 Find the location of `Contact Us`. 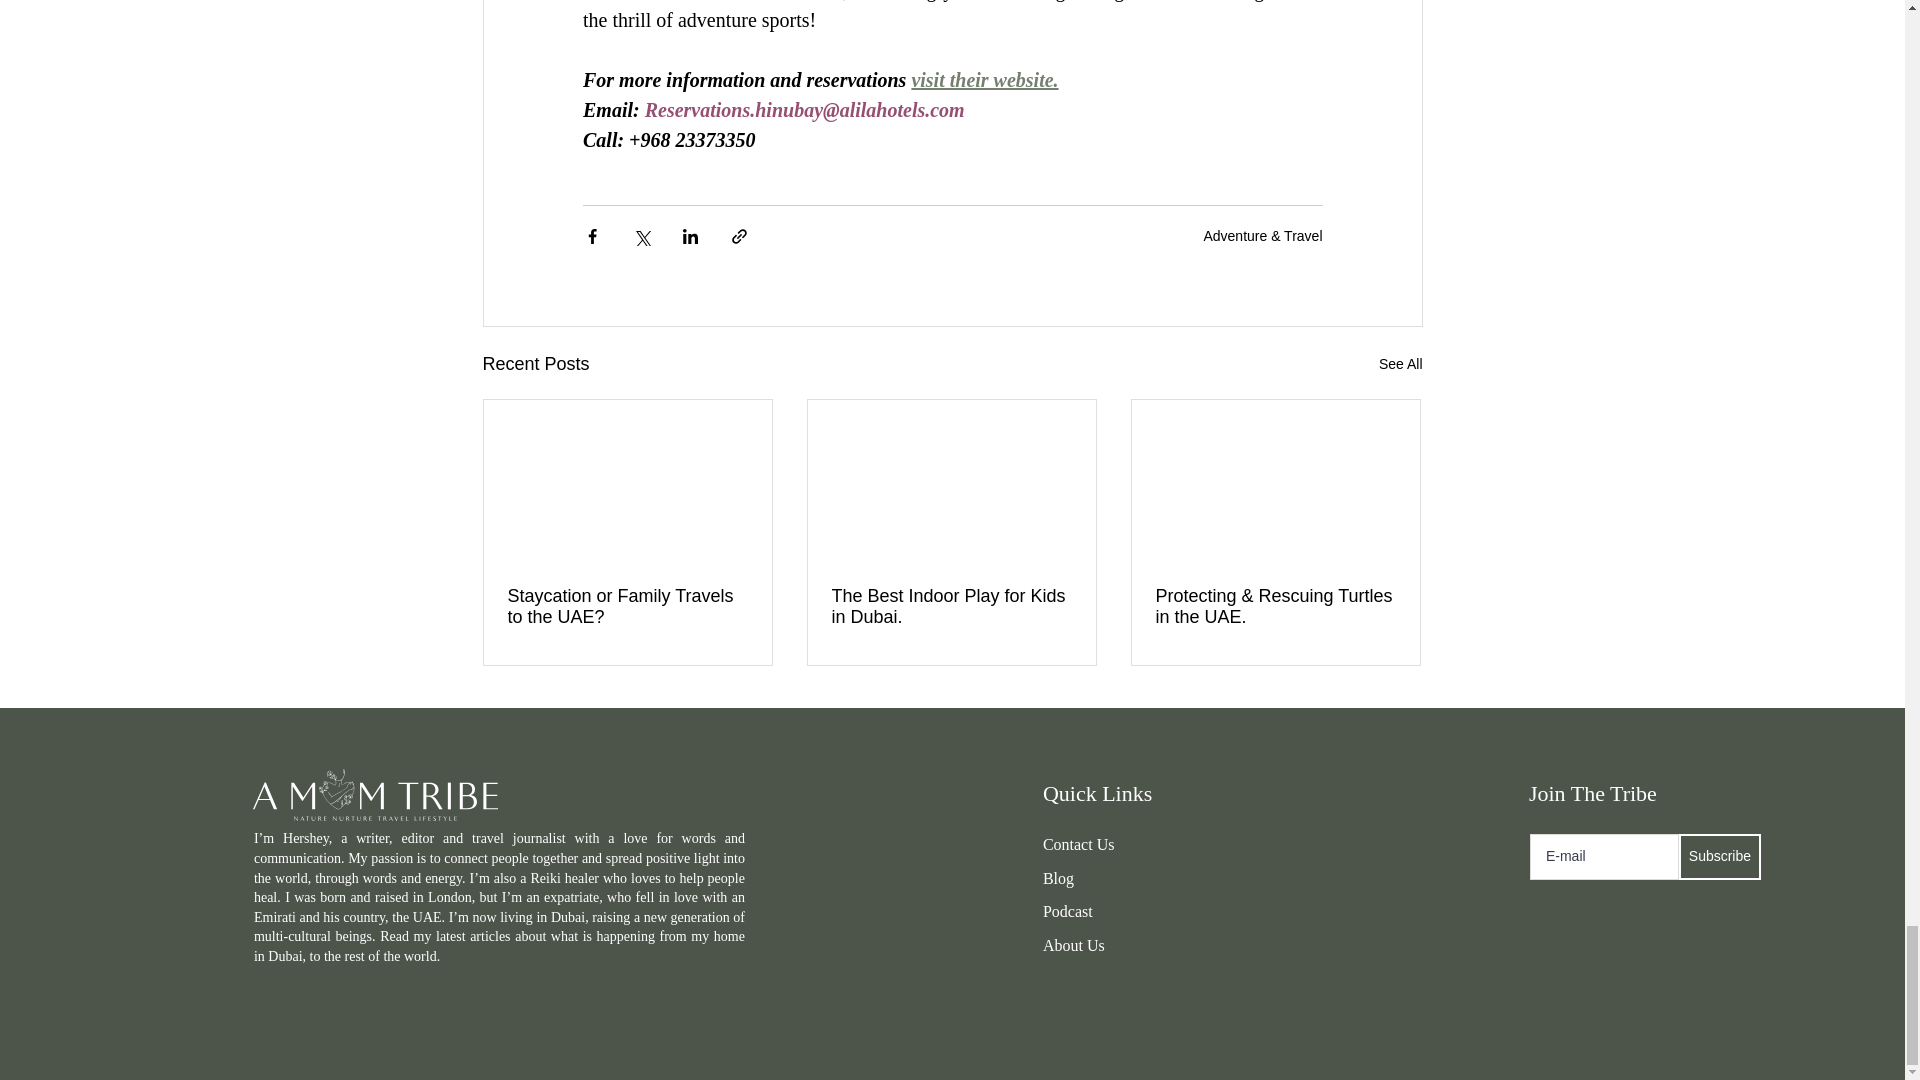

Contact Us is located at coordinates (1078, 844).